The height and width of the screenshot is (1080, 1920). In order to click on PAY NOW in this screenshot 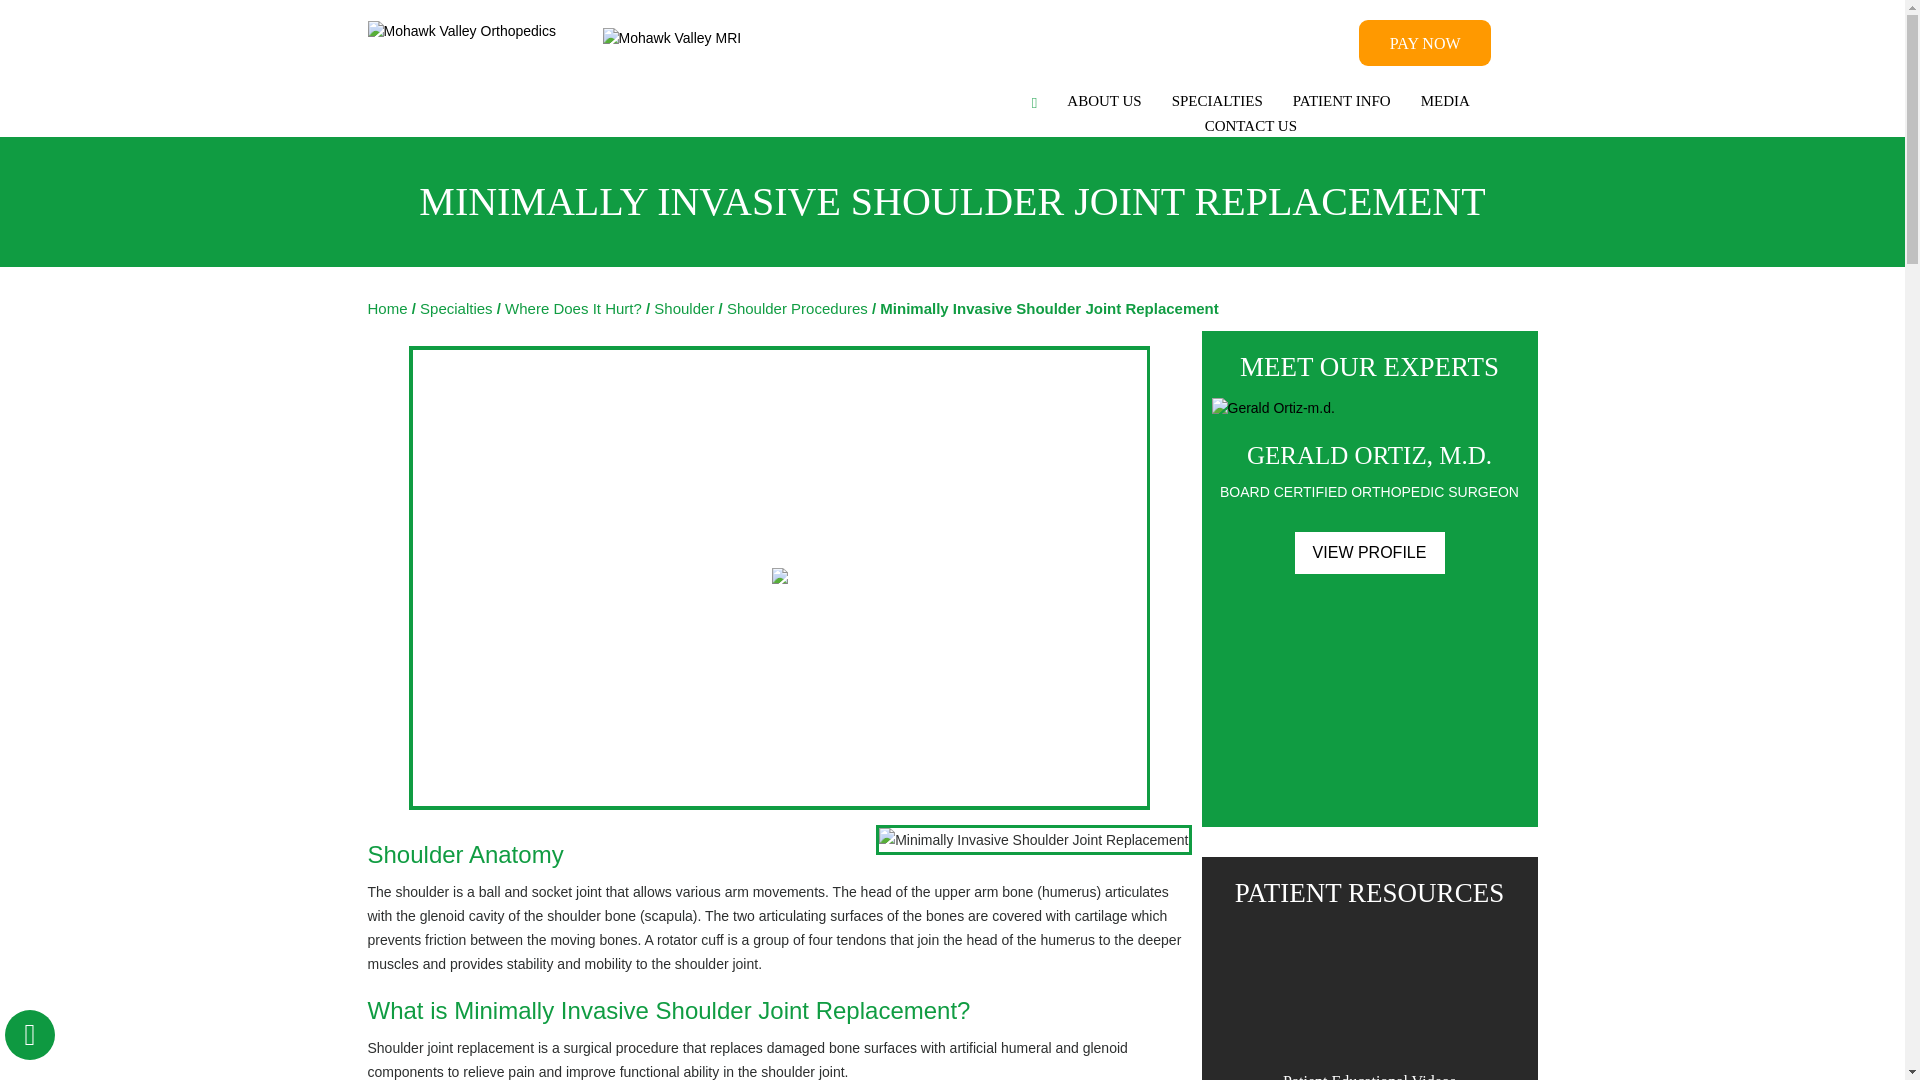, I will do `click(1425, 42)`.